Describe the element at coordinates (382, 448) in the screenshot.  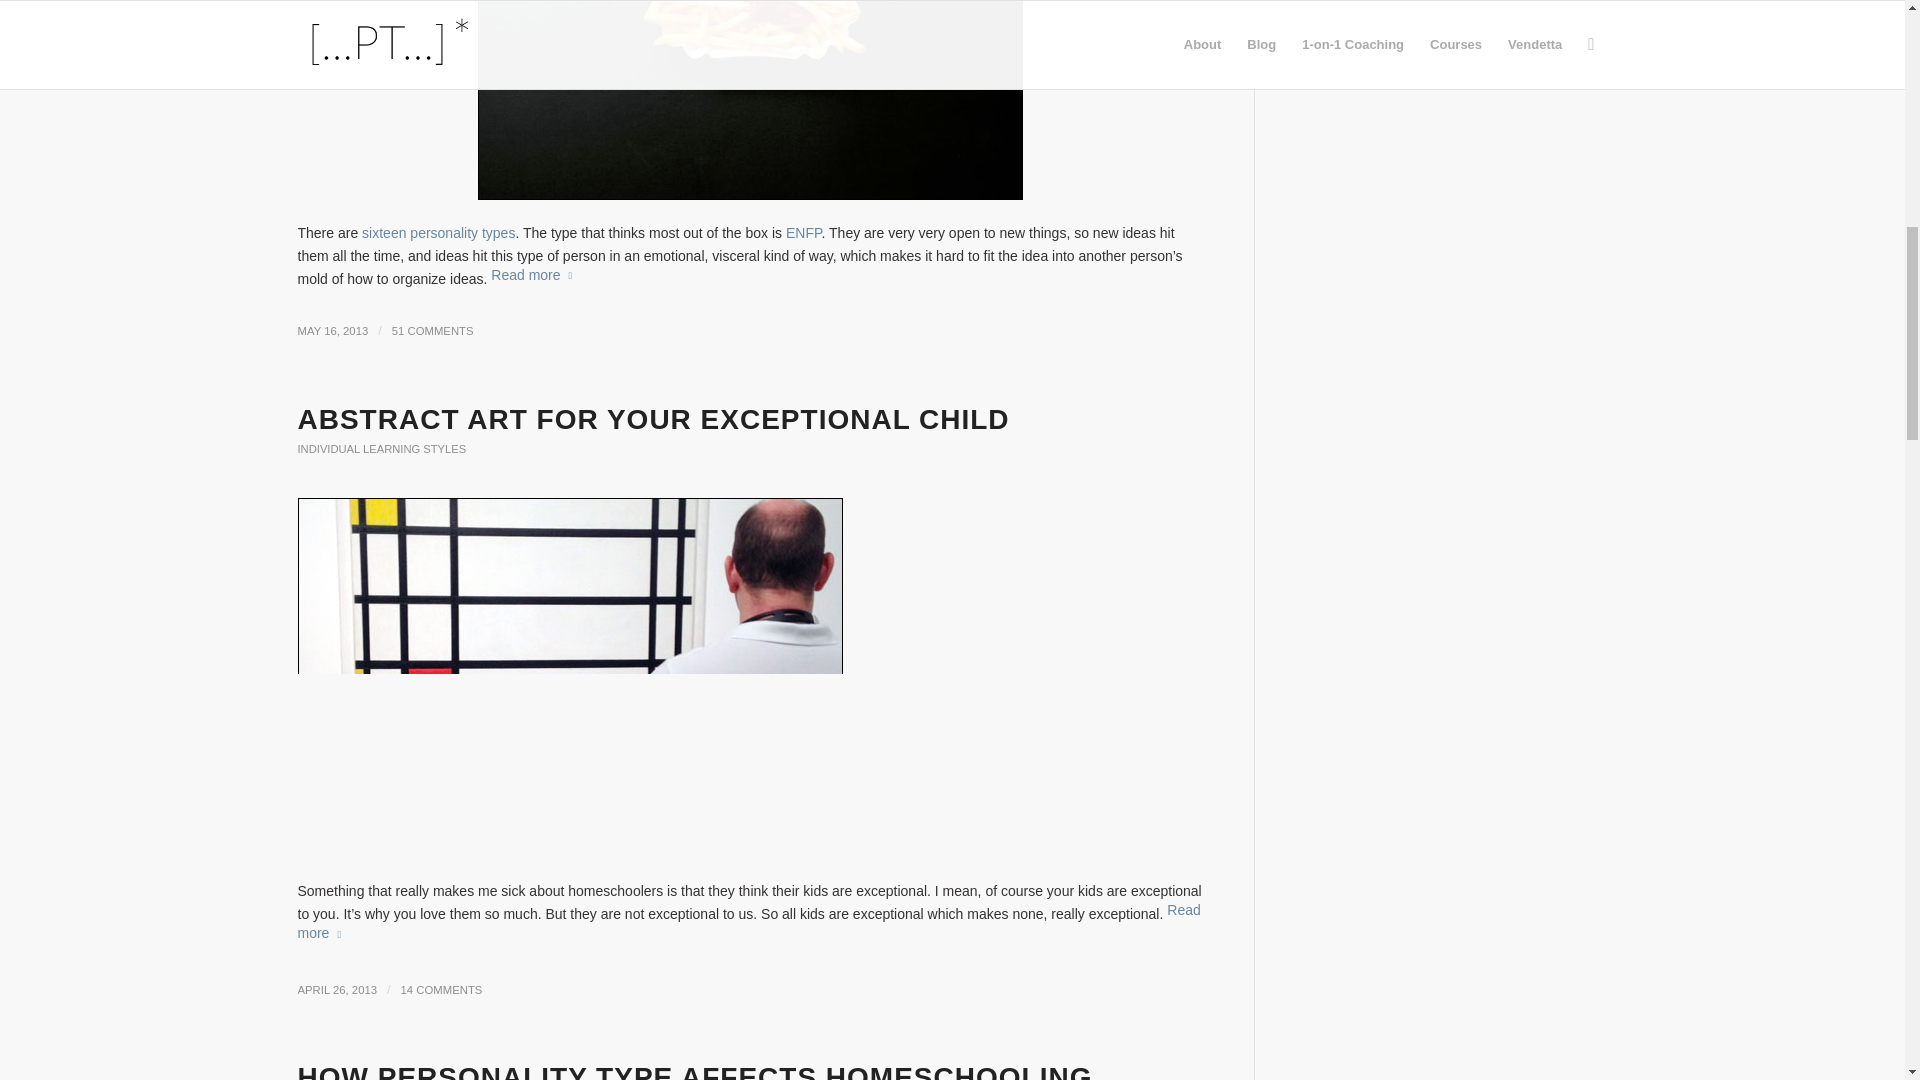
I see `INDIVIDUAL LEARNING STYLES` at that location.